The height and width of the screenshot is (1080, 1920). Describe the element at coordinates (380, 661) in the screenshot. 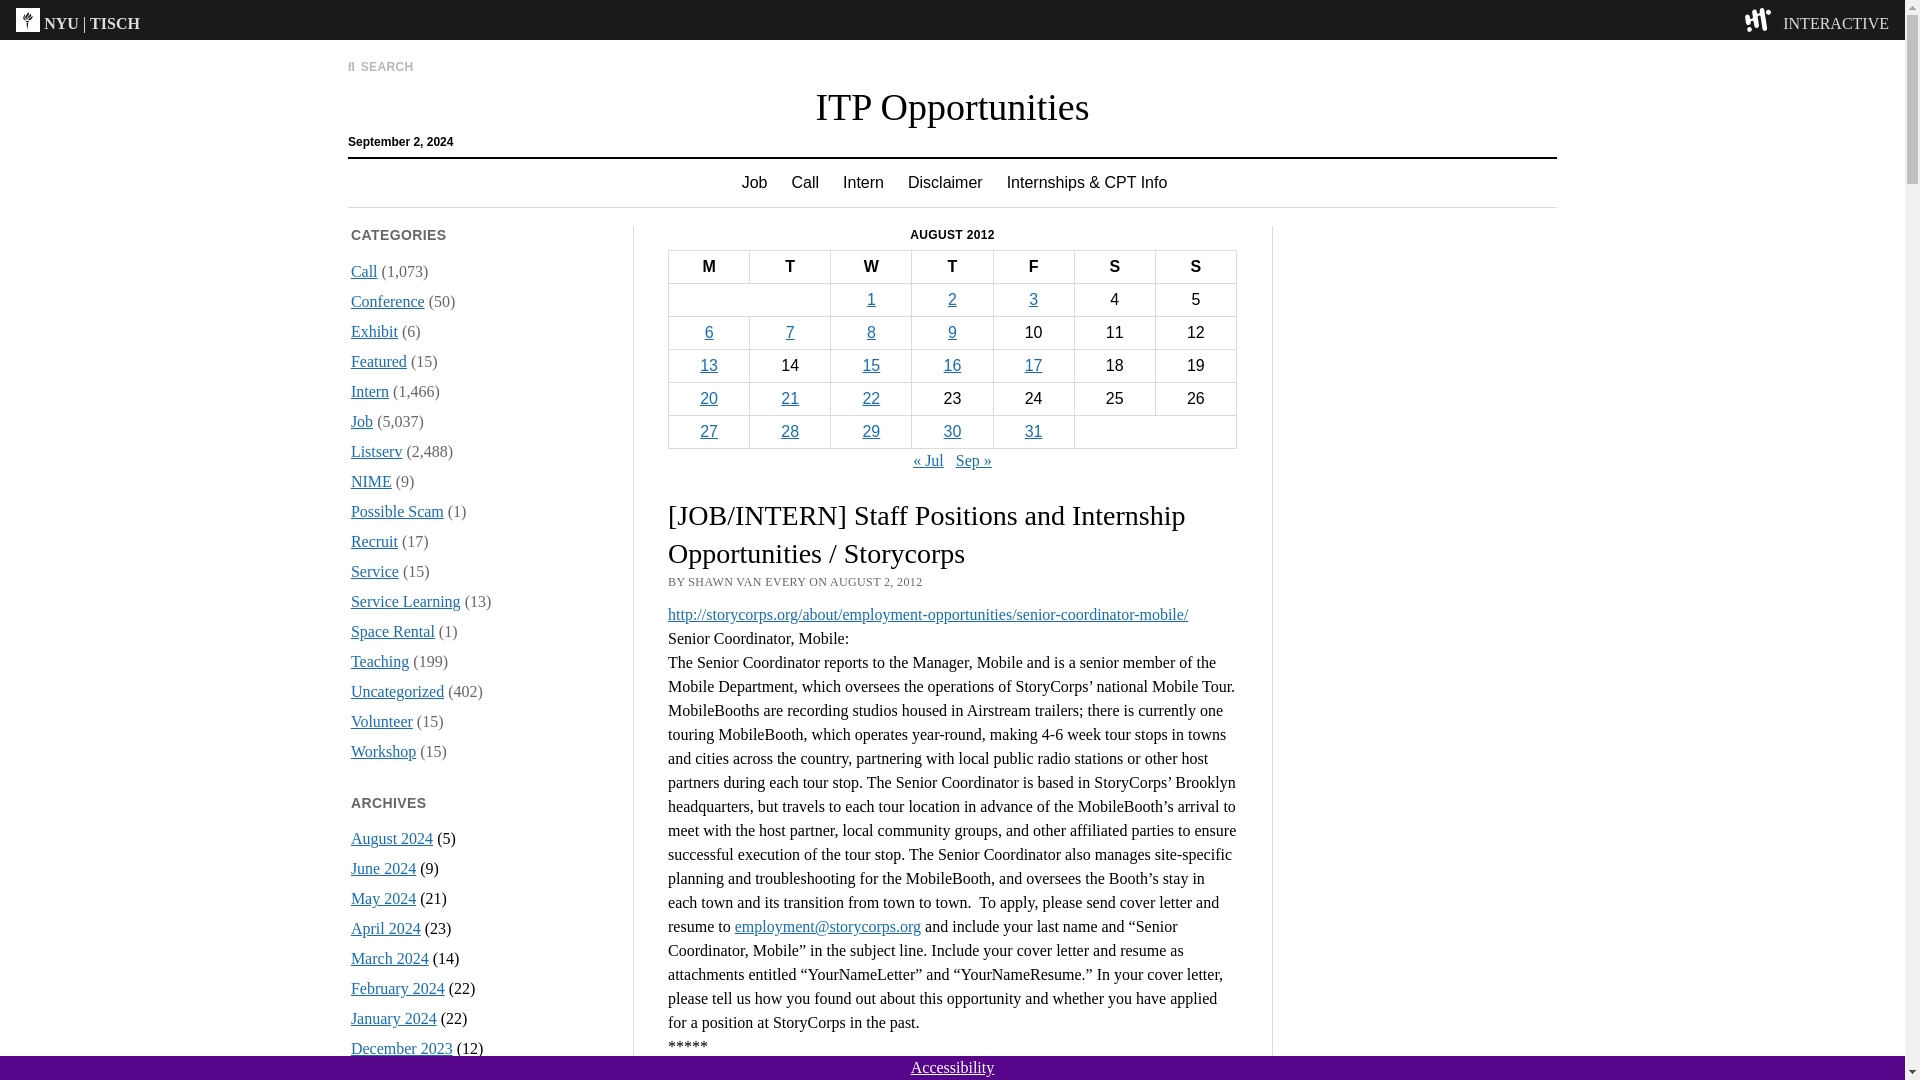

I see `Teaching` at that location.